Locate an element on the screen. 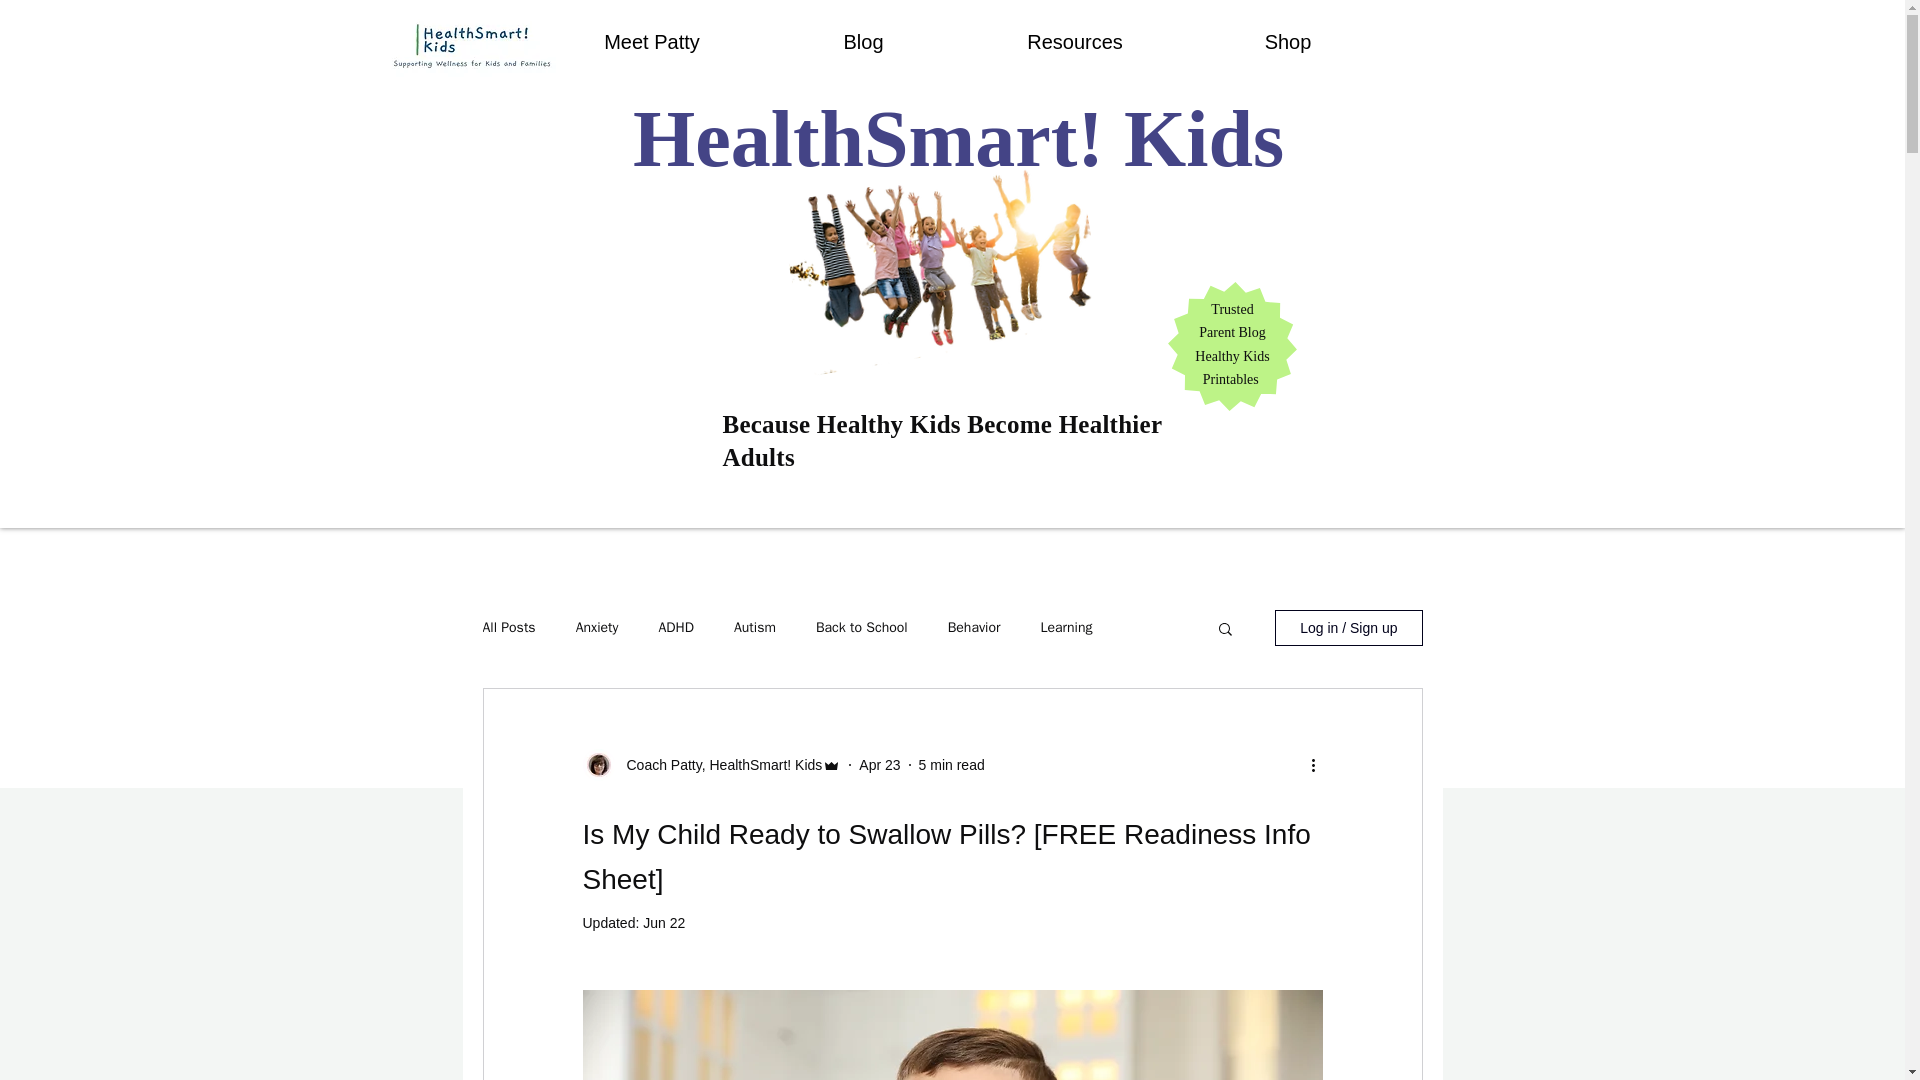 This screenshot has width=1920, height=1080. 5 min read is located at coordinates (952, 764).